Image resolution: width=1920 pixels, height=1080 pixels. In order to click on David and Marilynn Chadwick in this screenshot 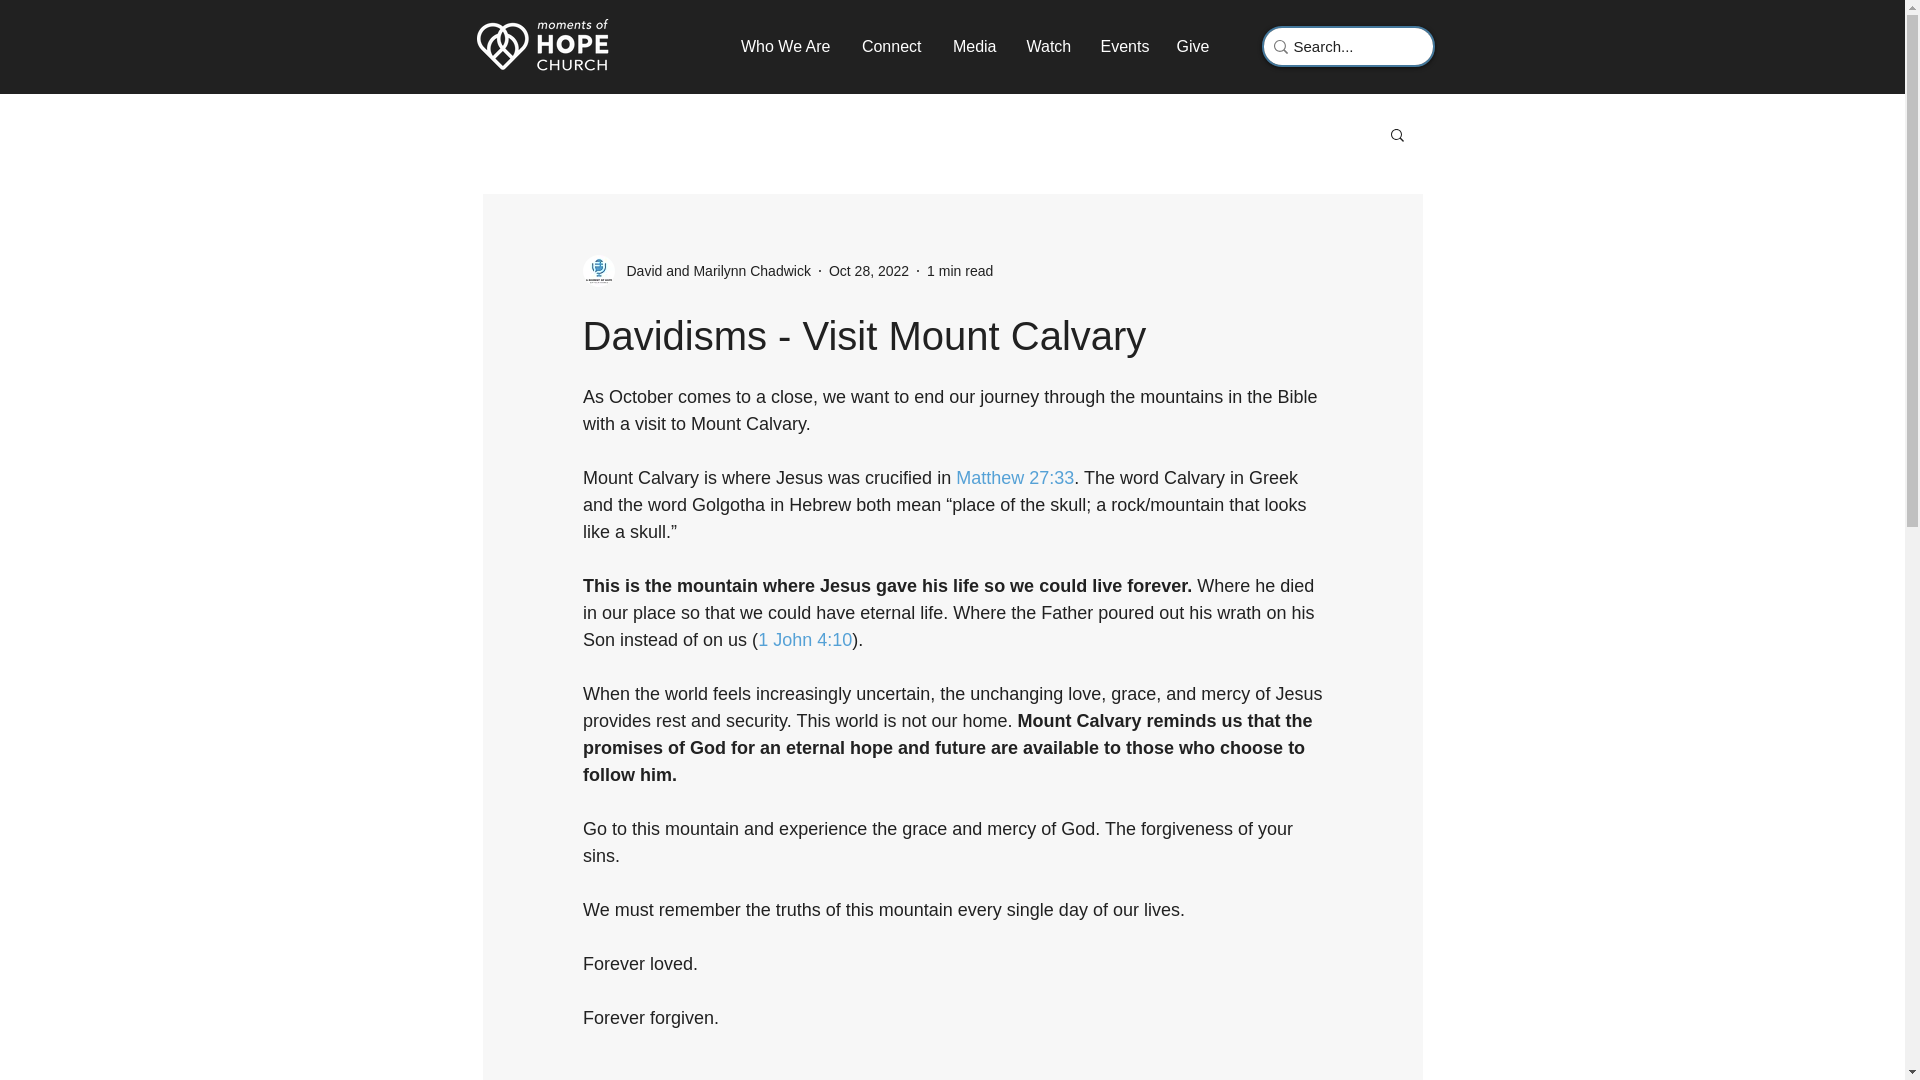, I will do `click(712, 270)`.